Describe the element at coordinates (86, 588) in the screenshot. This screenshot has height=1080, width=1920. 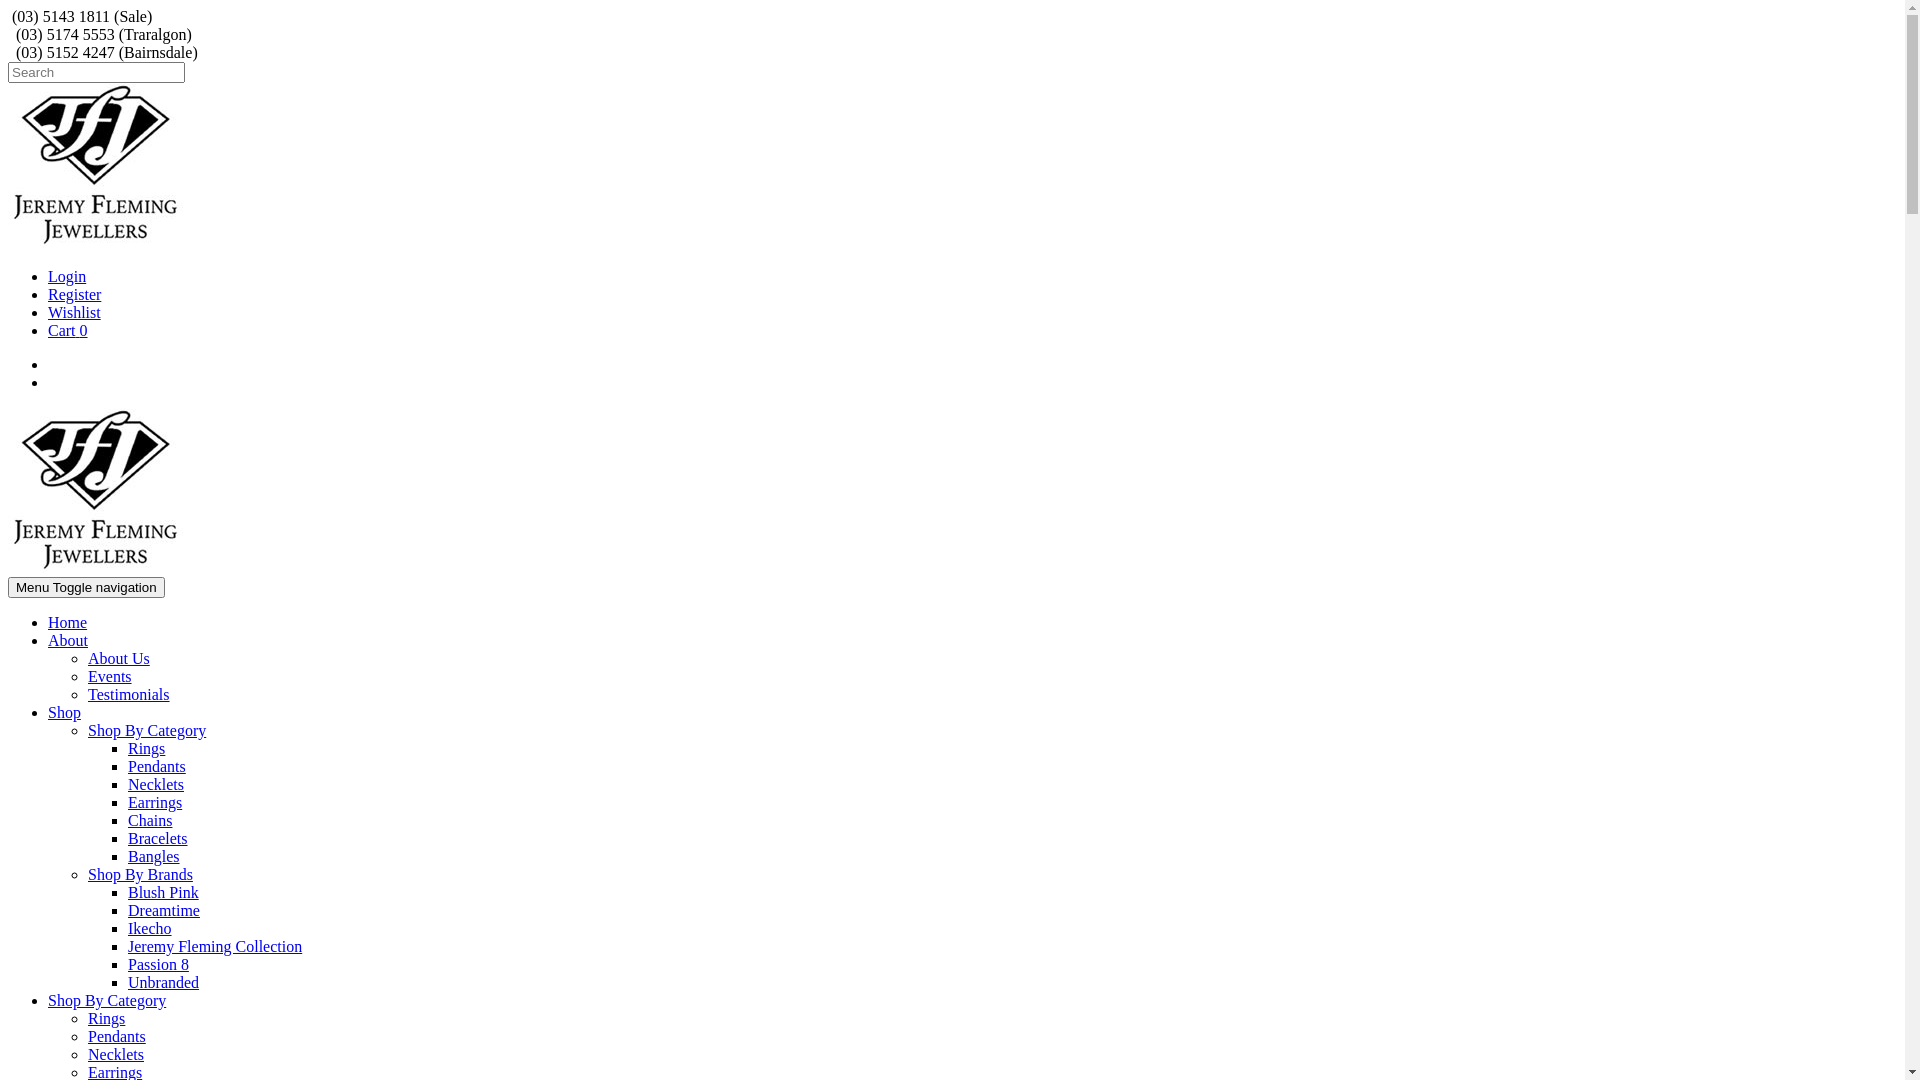
I see `Menu Toggle navigation` at that location.